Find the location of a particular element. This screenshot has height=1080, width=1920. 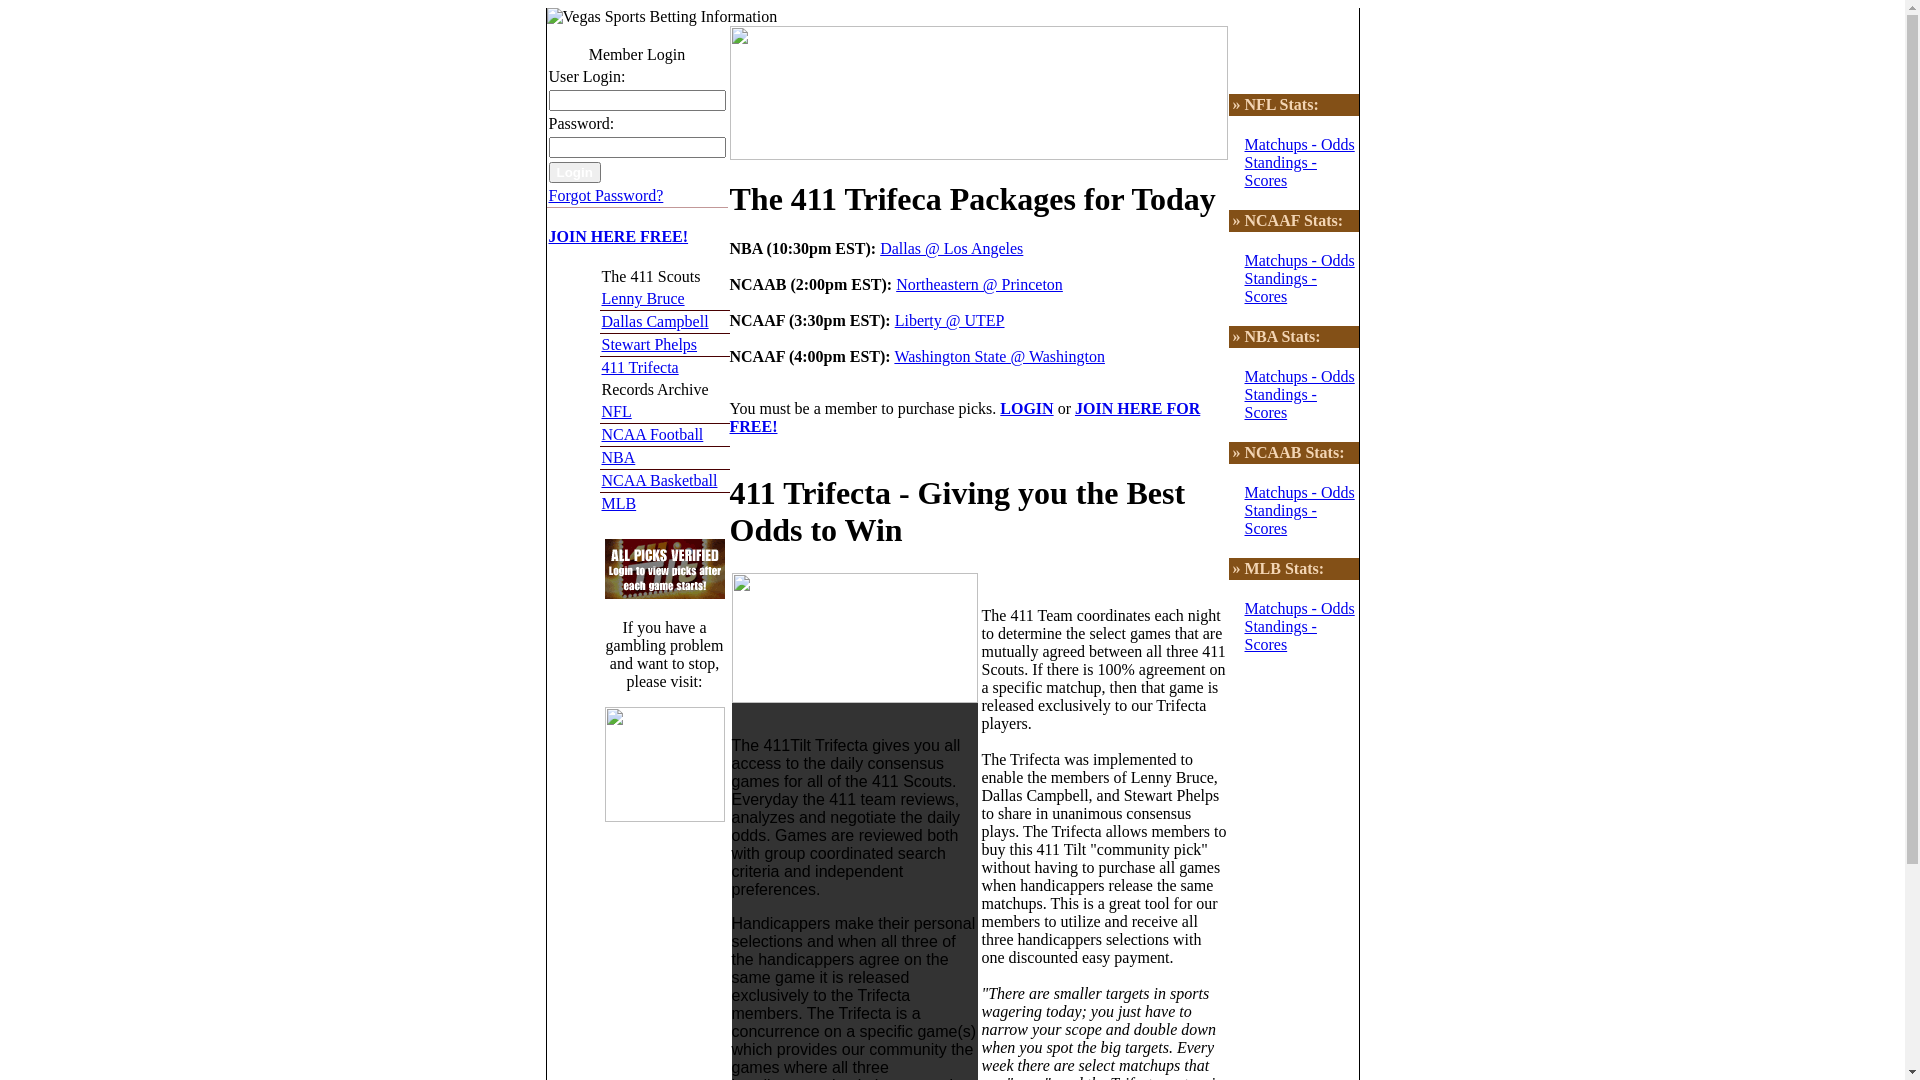

JOIN HERE FREE! is located at coordinates (618, 246).